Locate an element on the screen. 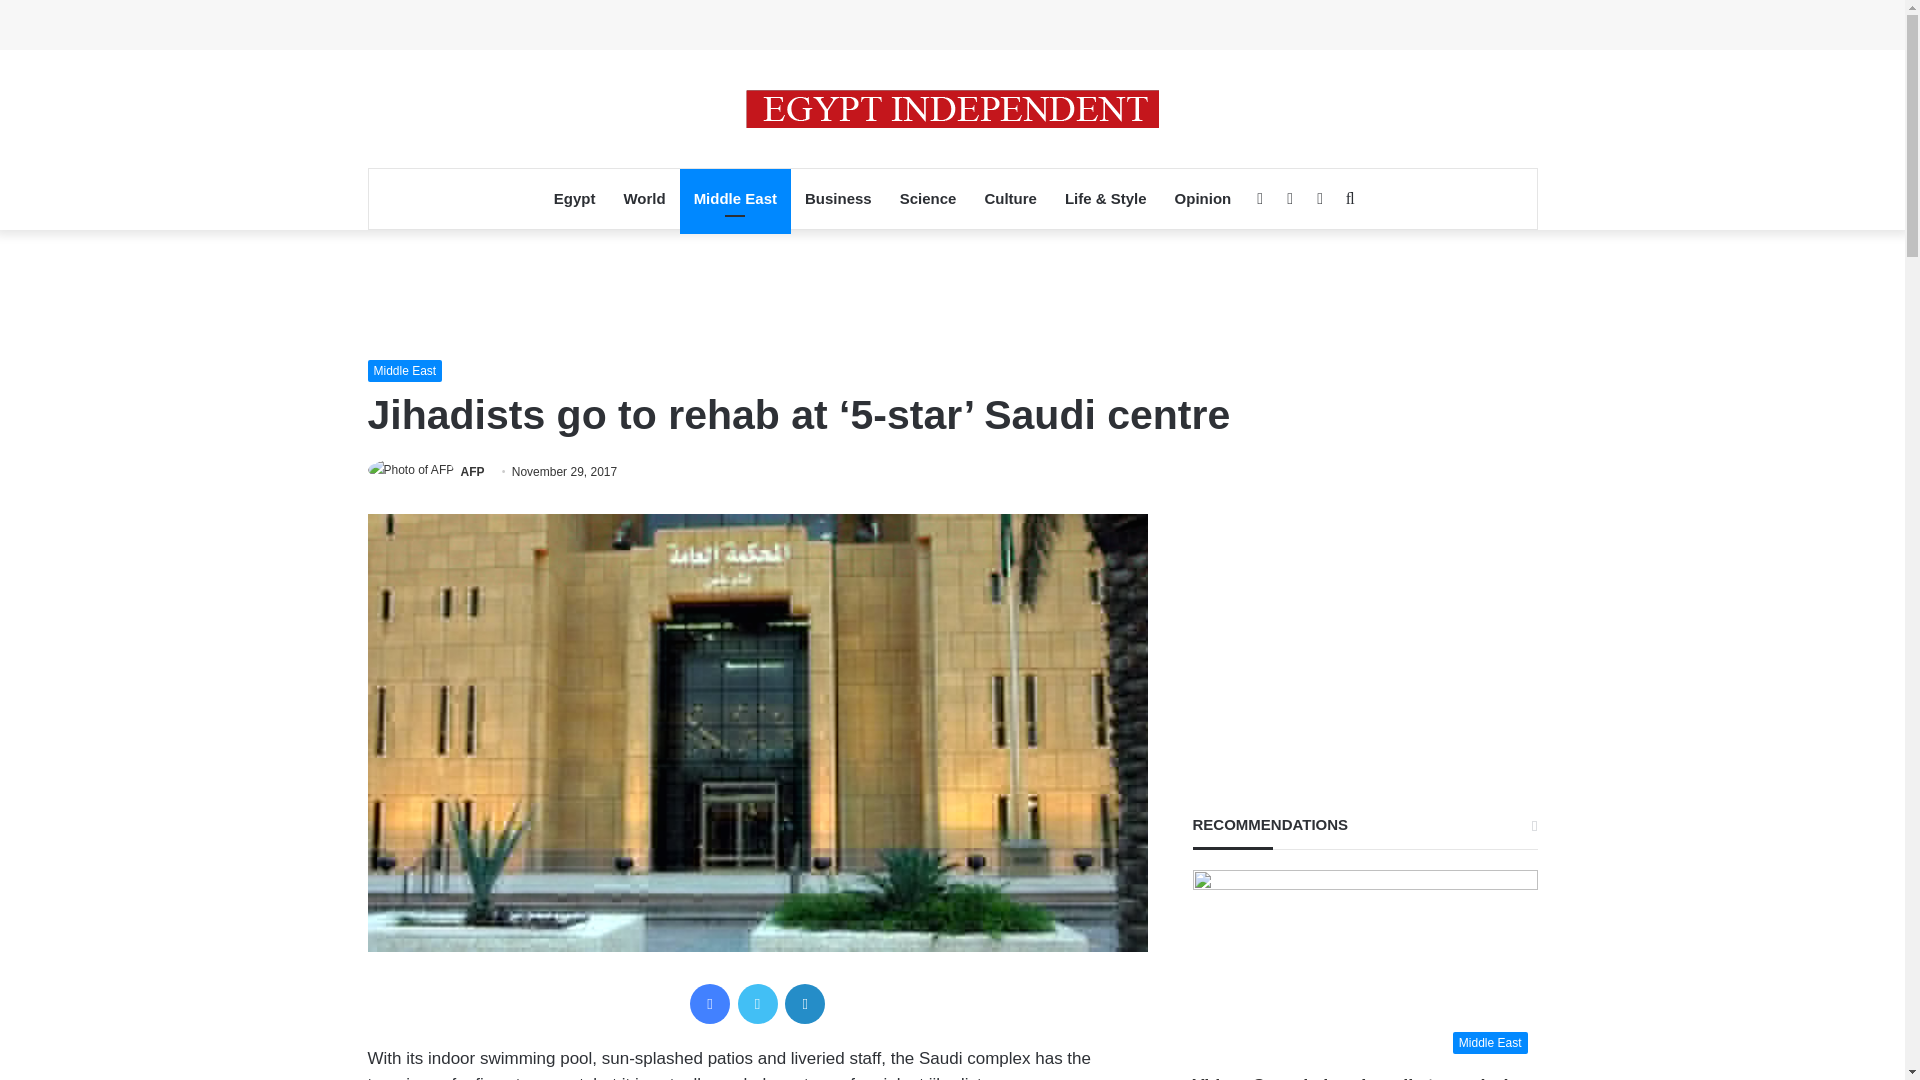 The height and width of the screenshot is (1080, 1920). Business is located at coordinates (838, 198).